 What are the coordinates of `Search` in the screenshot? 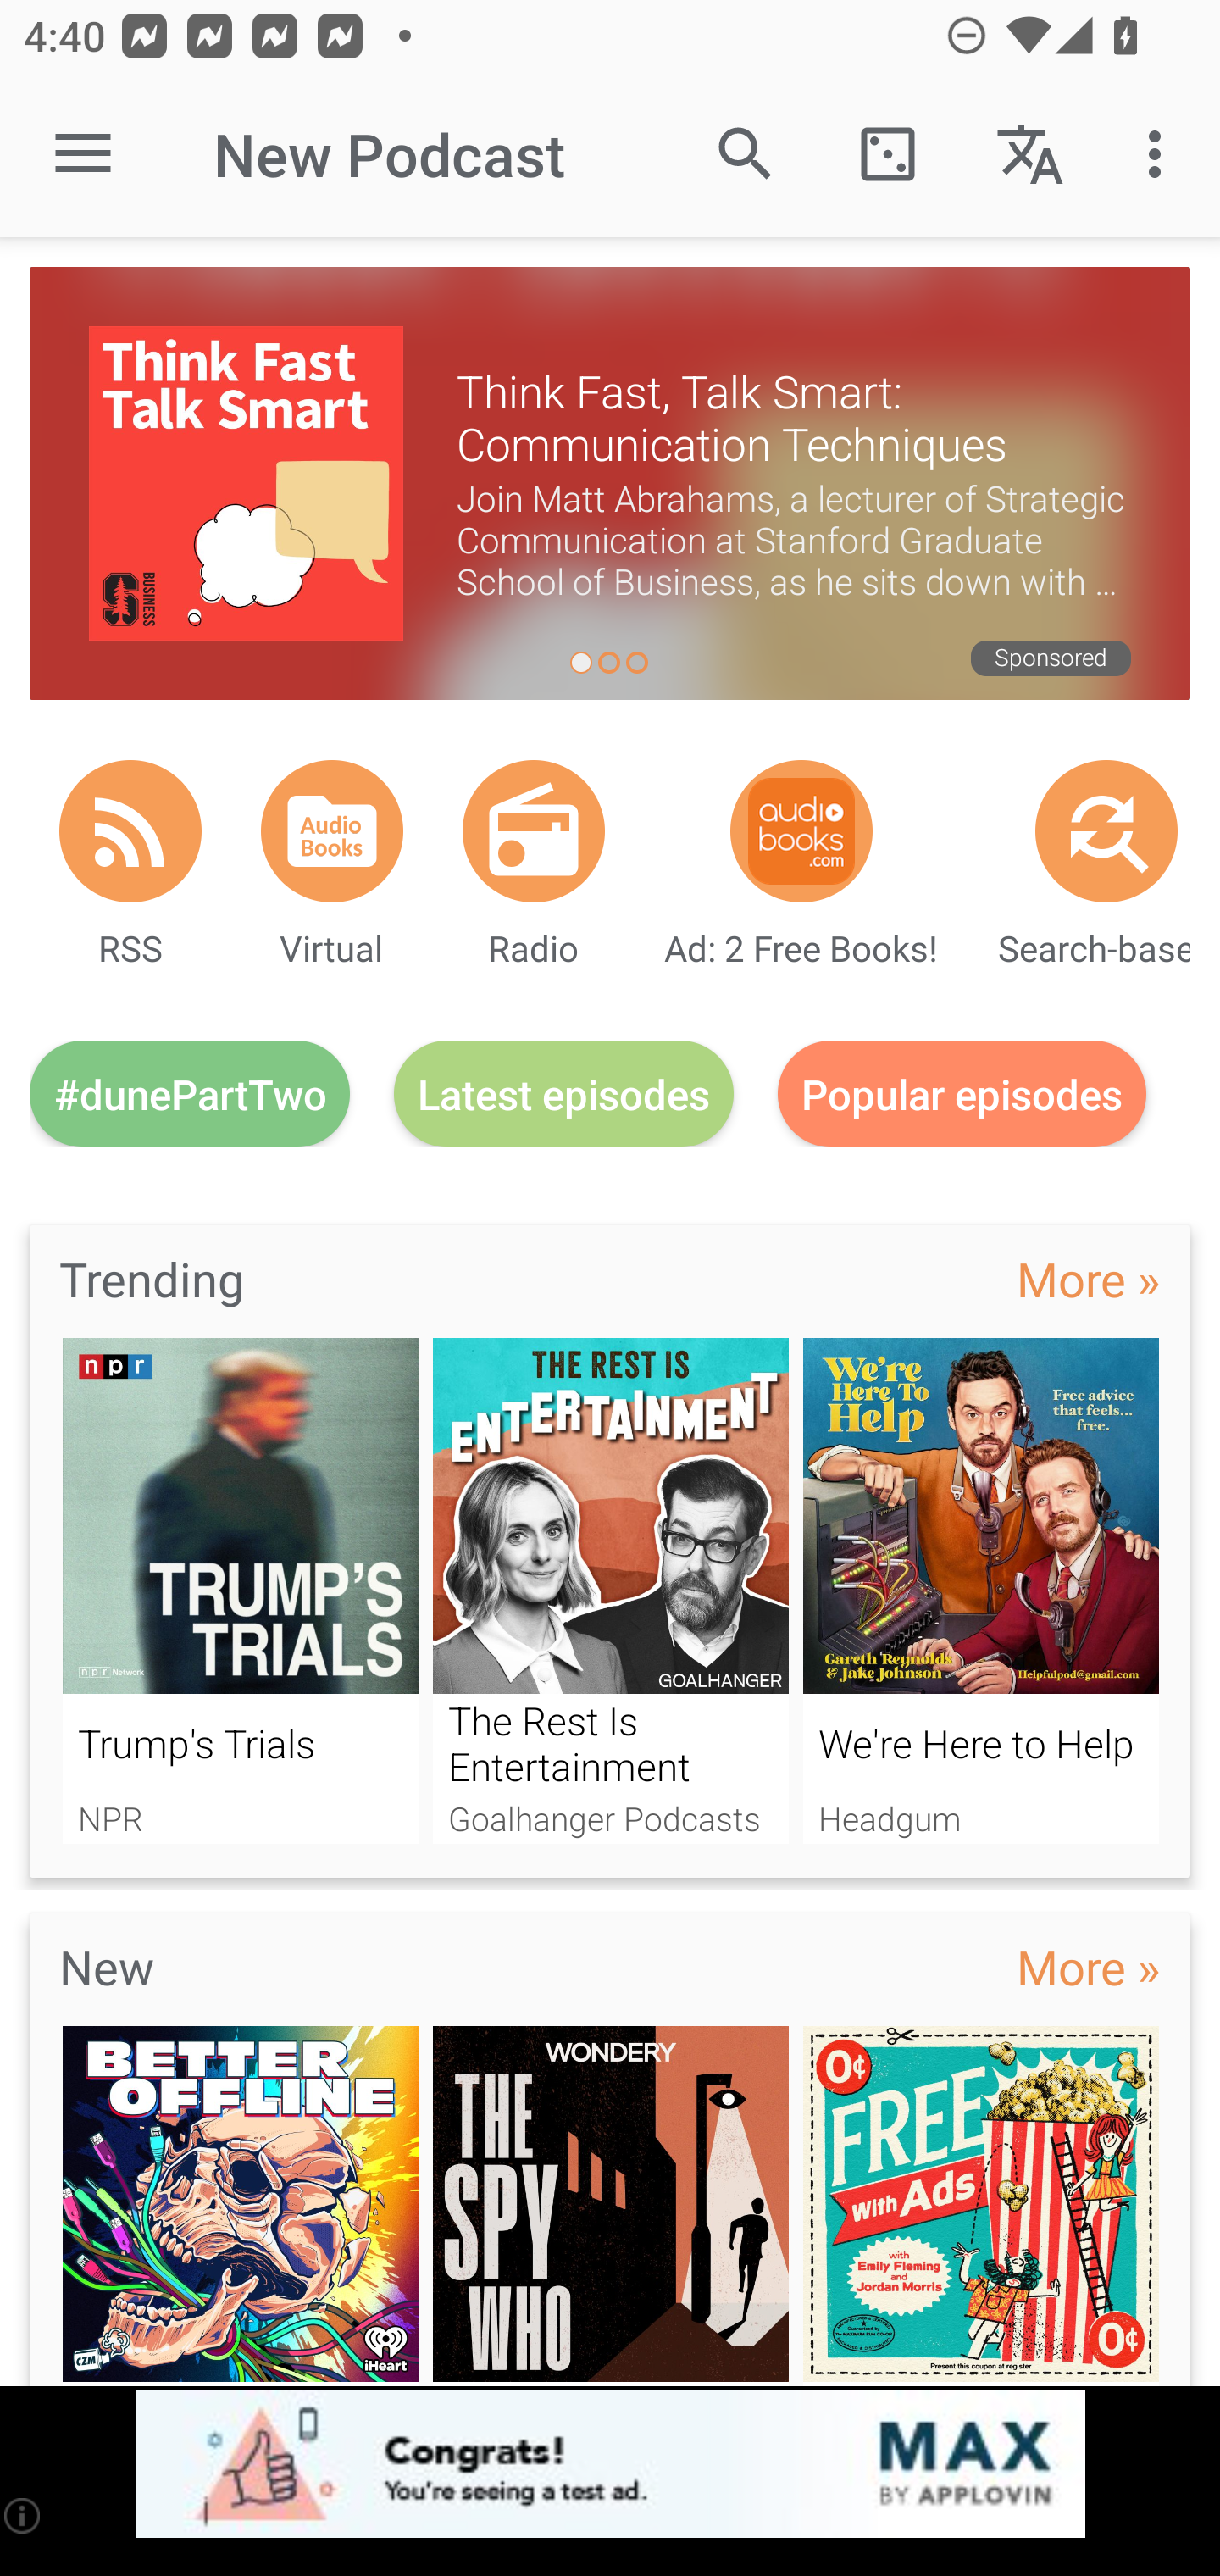 It's located at (746, 154).